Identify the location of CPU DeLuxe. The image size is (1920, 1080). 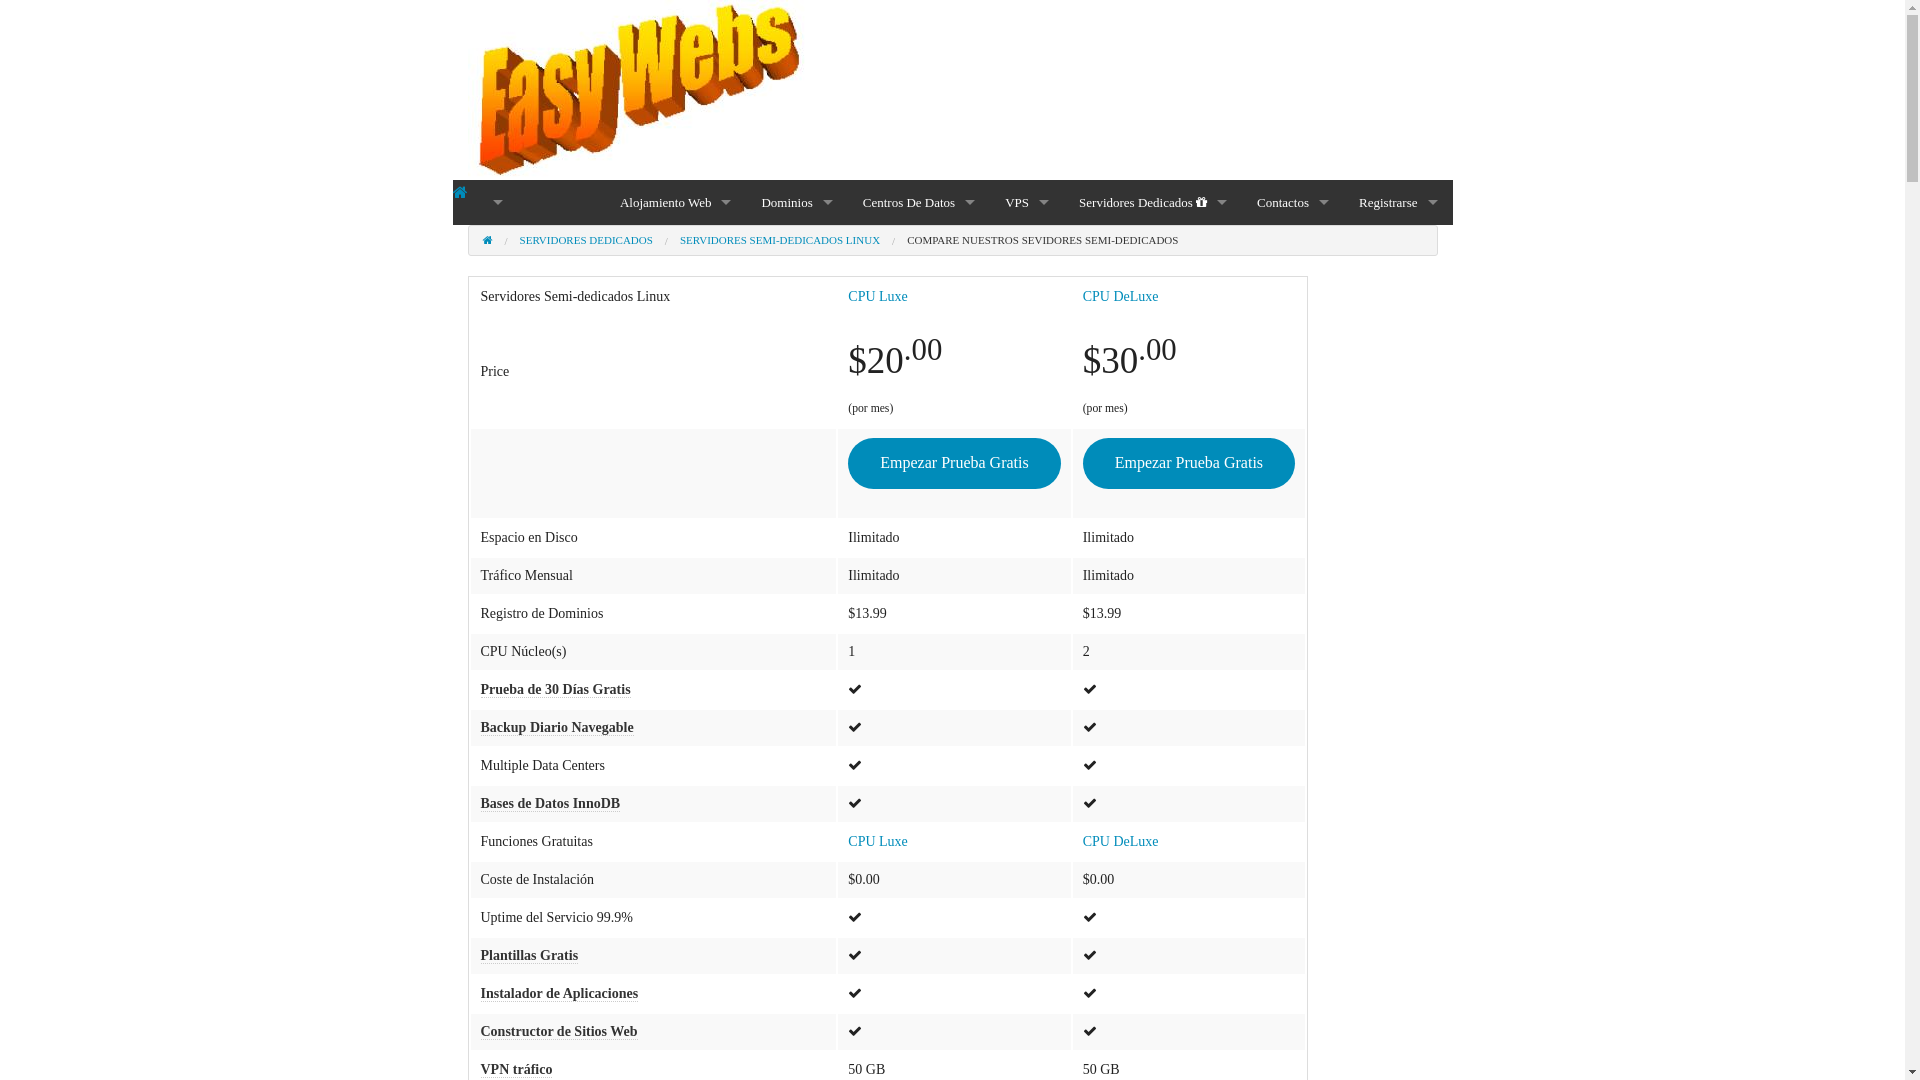
(1121, 842).